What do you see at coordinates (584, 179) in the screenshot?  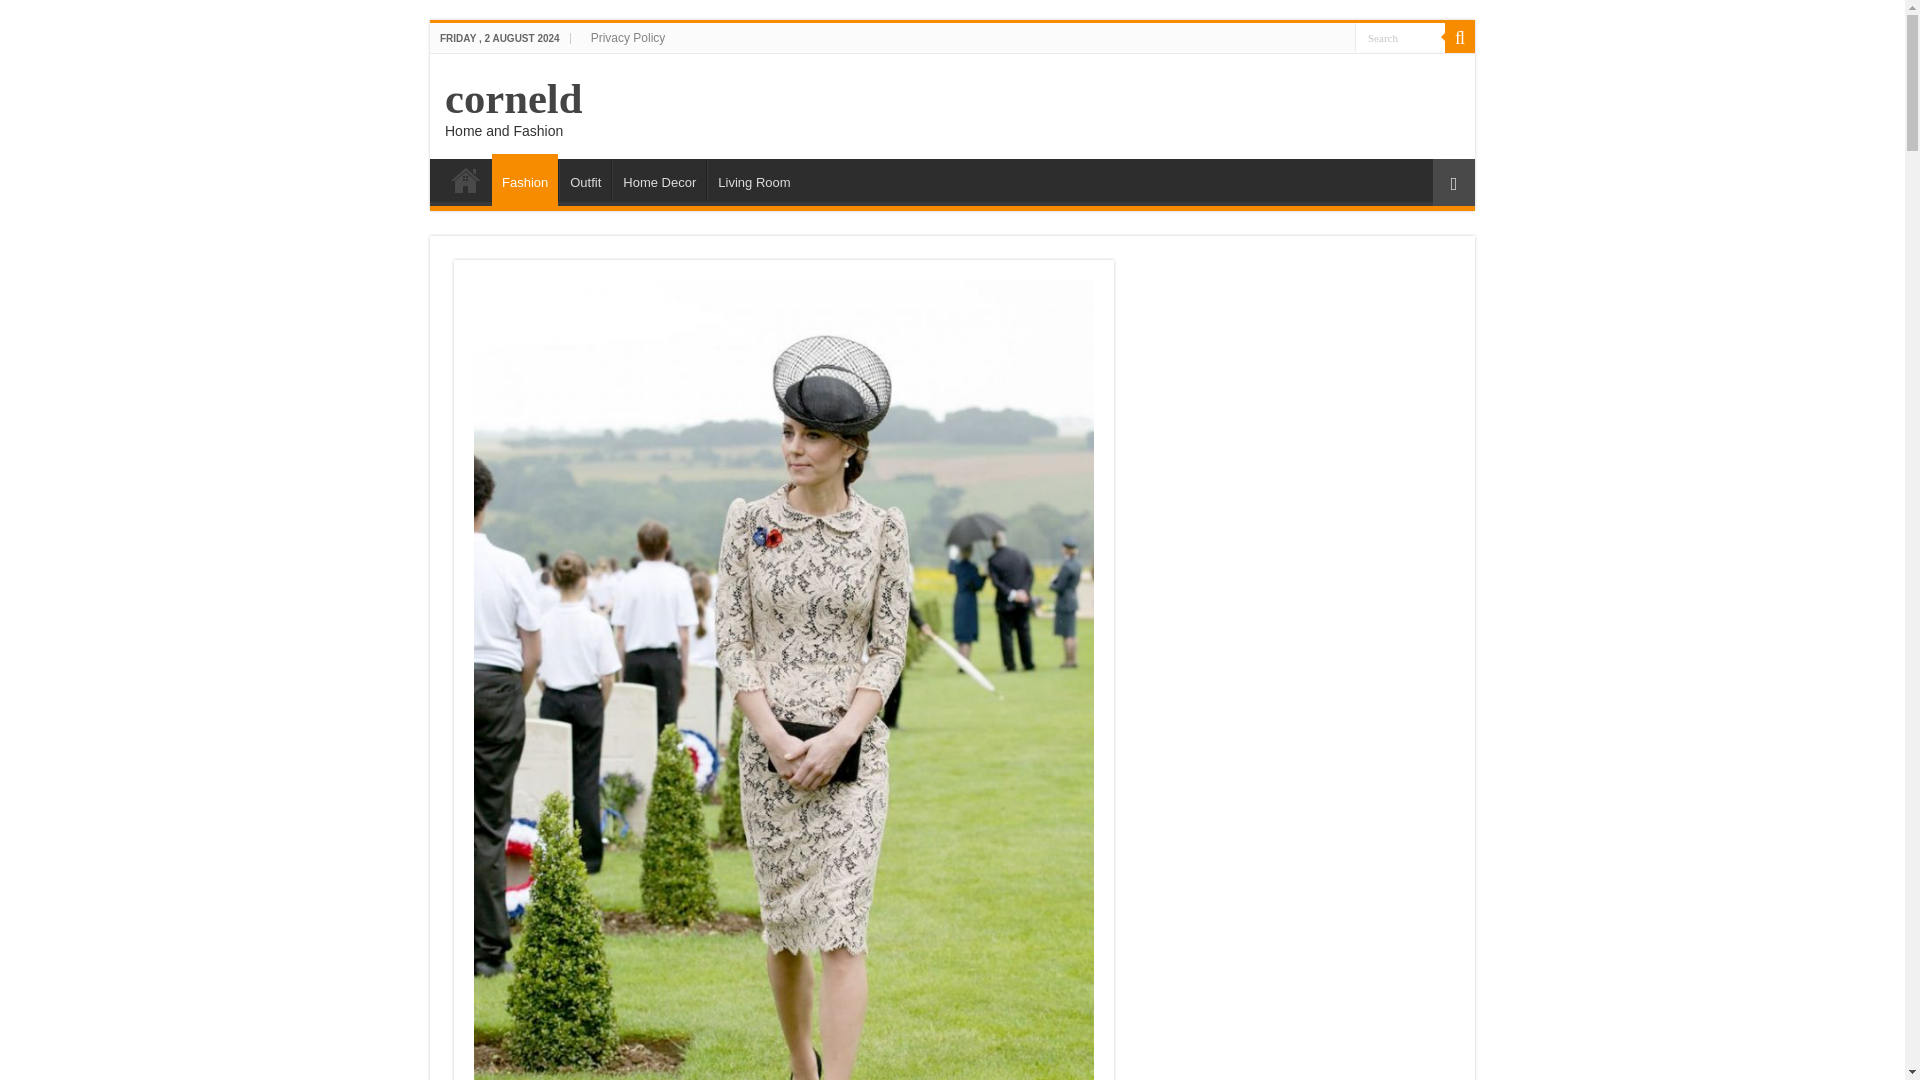 I see `Outfit` at bounding box center [584, 179].